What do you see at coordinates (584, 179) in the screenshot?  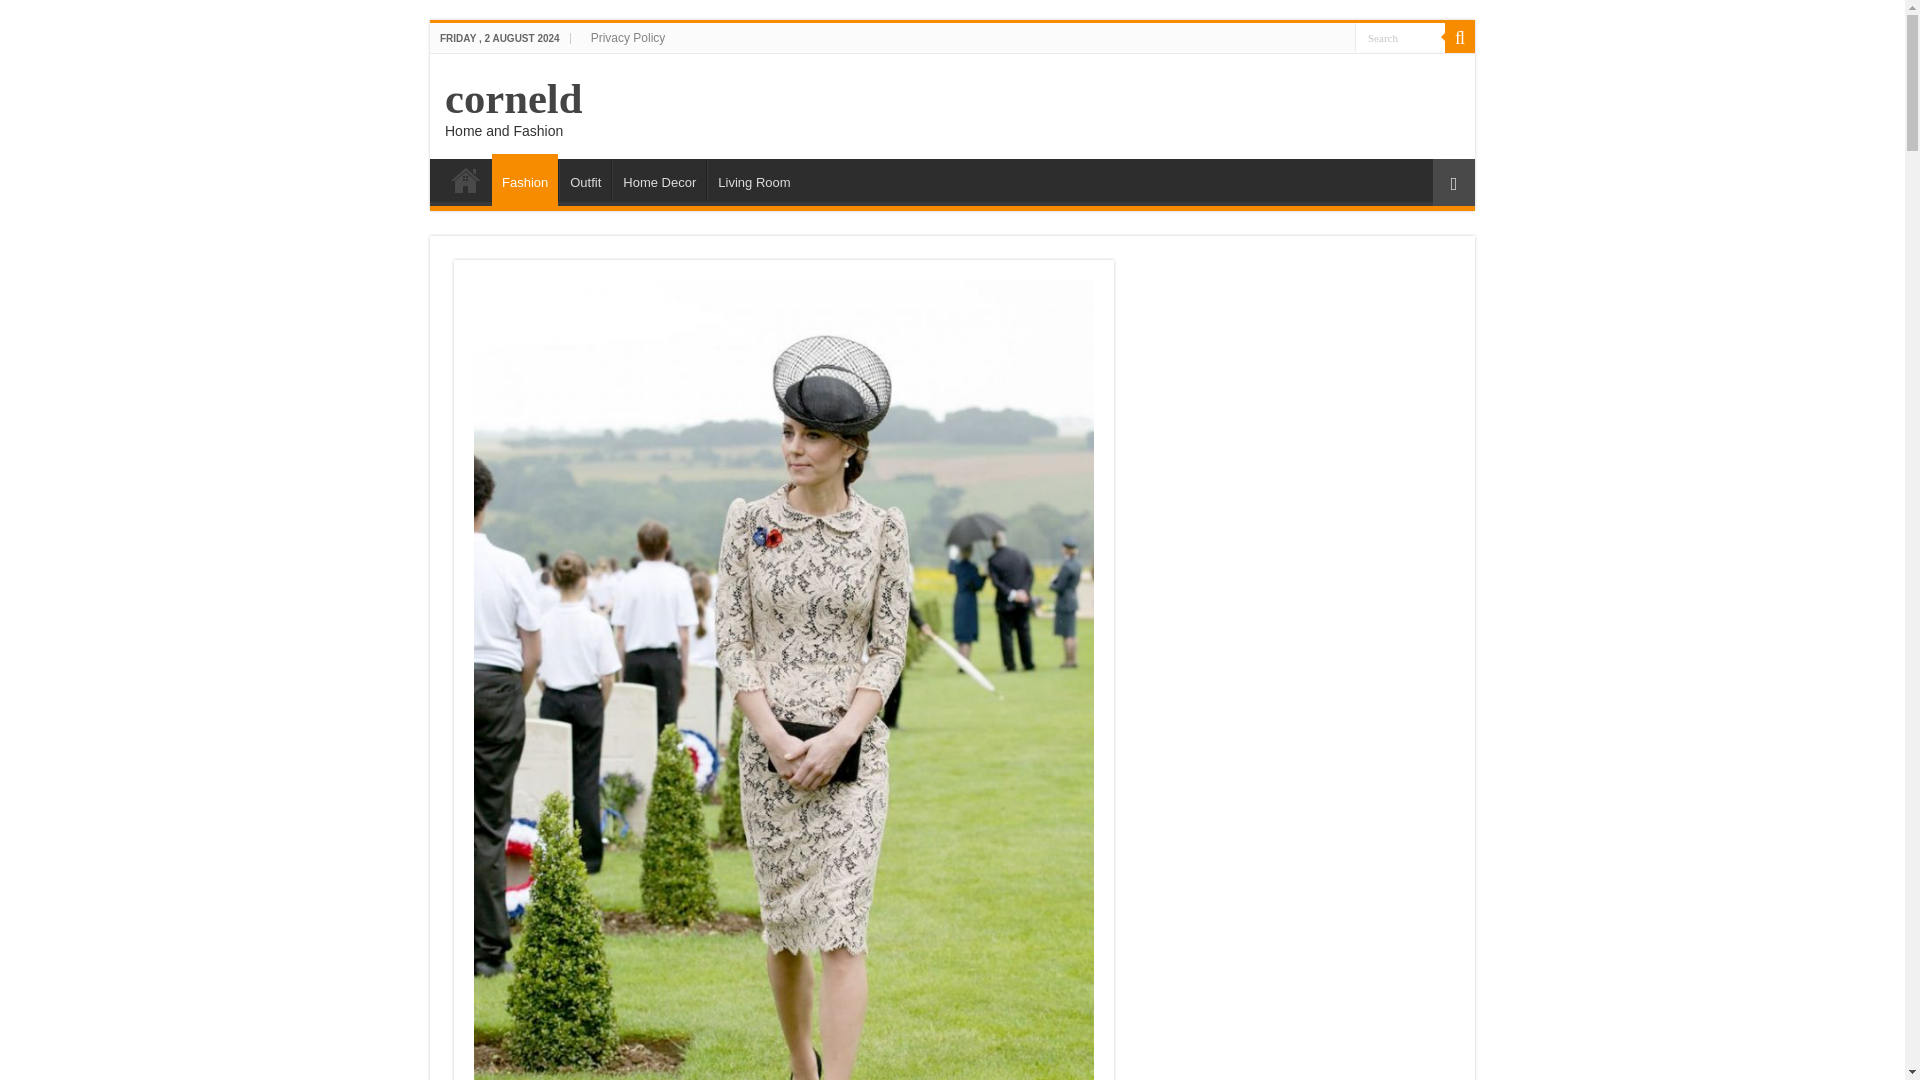 I see `Outfit` at bounding box center [584, 179].